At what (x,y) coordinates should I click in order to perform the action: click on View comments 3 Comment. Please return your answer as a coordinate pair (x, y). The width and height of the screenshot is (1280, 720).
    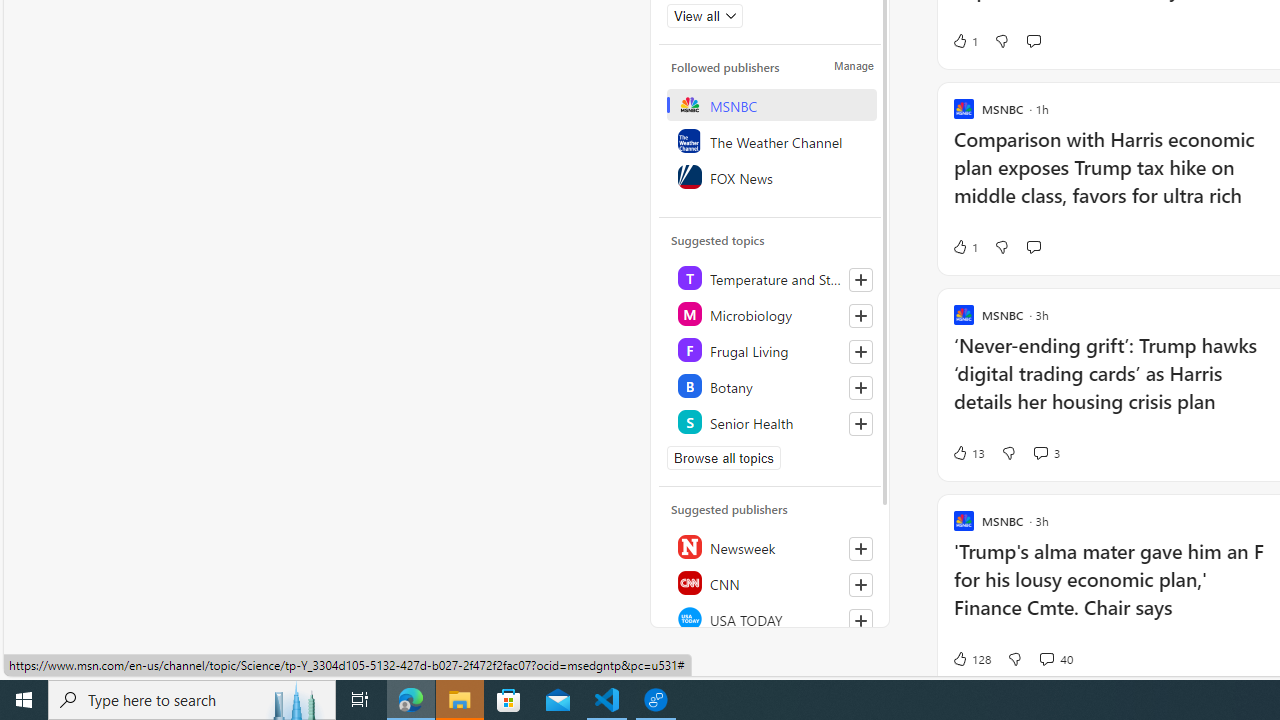
    Looking at the image, I should click on (1046, 452).